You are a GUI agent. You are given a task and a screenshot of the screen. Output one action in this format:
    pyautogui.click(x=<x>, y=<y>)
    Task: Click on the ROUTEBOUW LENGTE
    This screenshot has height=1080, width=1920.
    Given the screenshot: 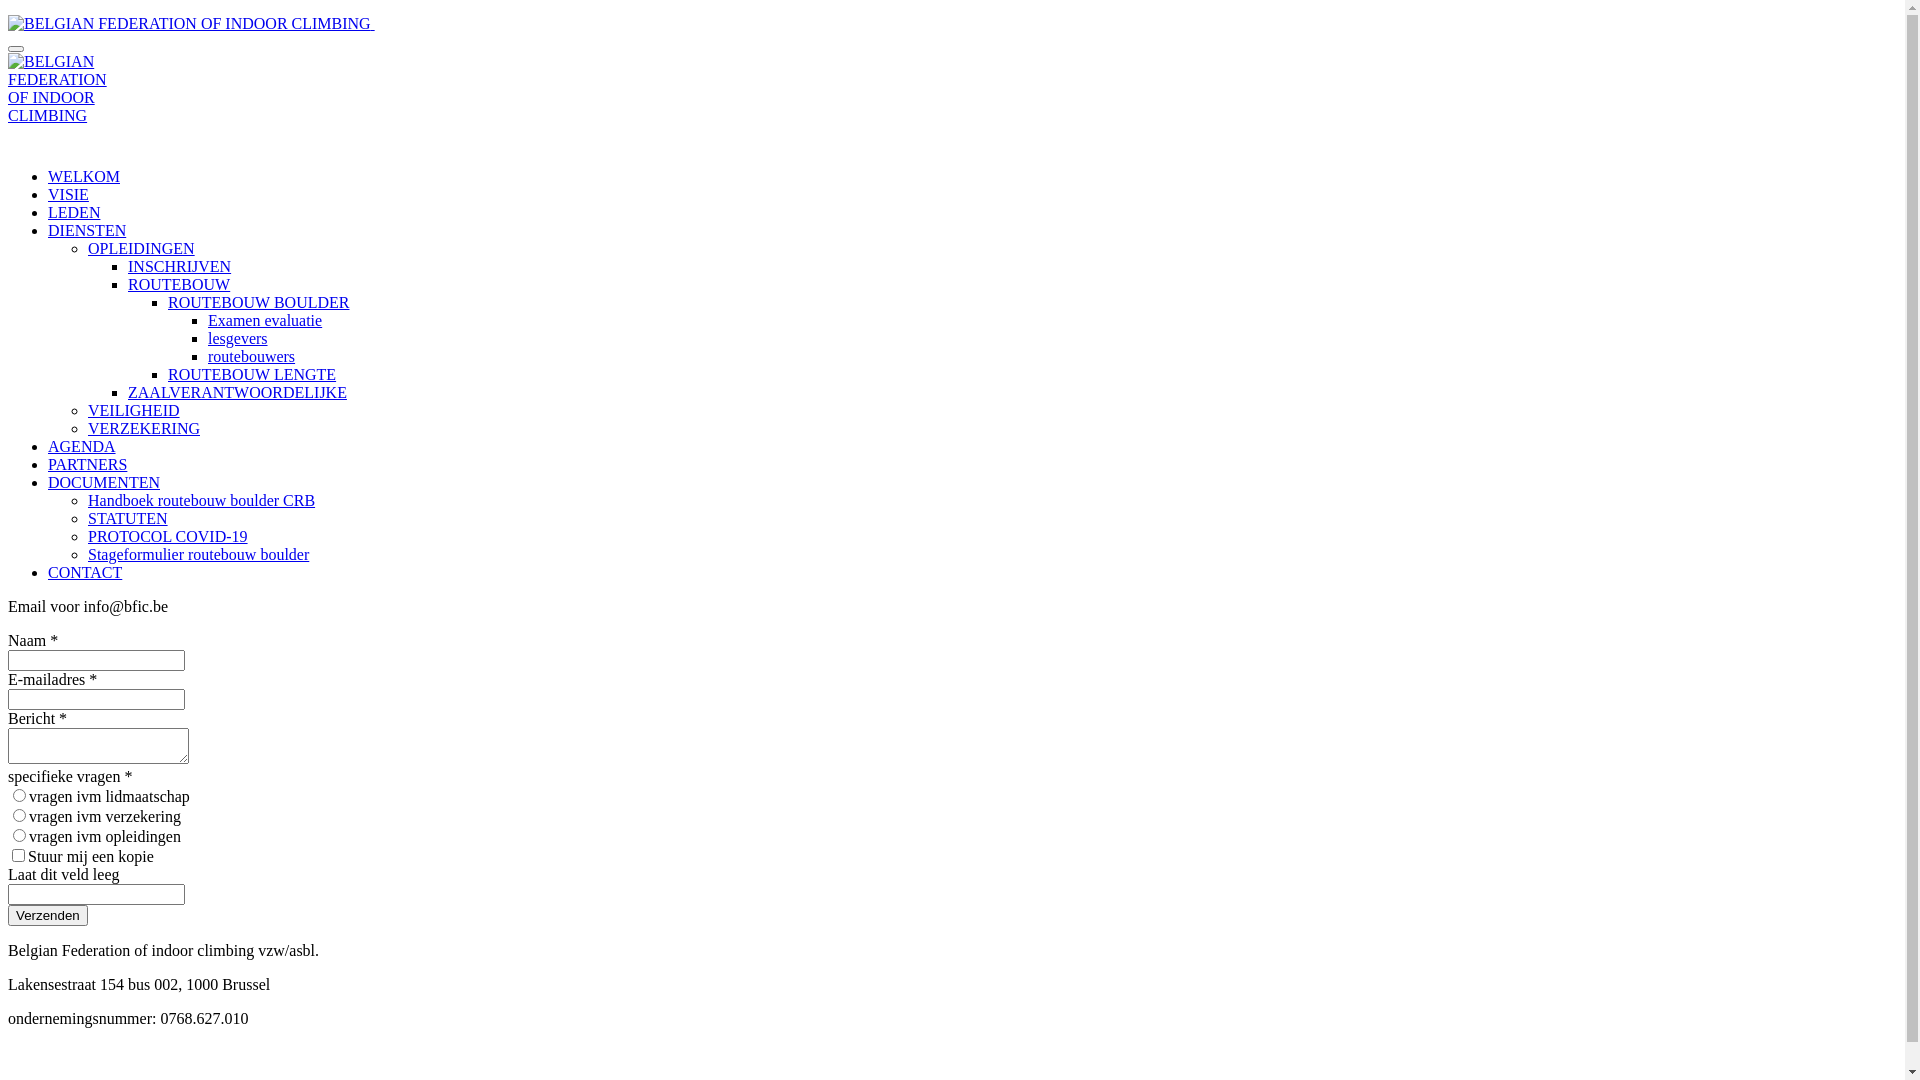 What is the action you would take?
    pyautogui.click(x=252, y=374)
    